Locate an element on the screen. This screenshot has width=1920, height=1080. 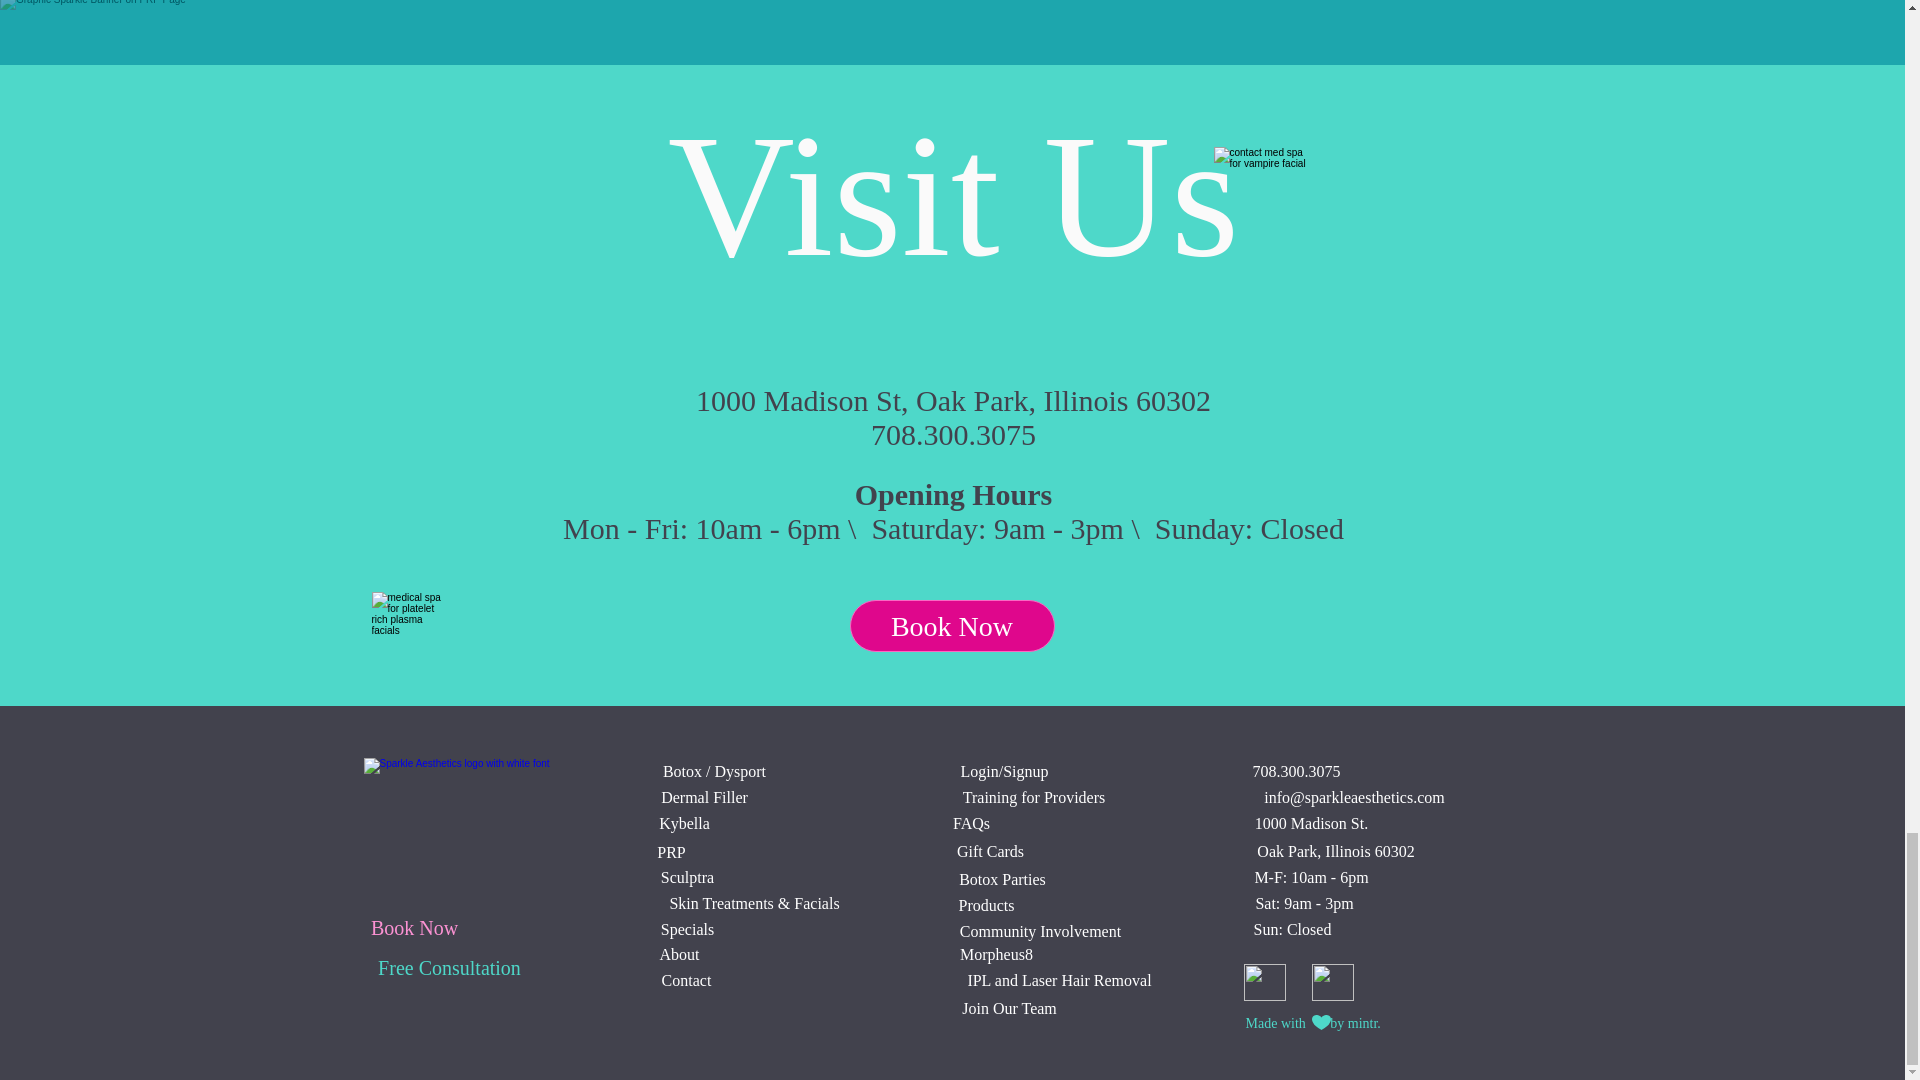
Asset 4.png is located at coordinates (412, 648).